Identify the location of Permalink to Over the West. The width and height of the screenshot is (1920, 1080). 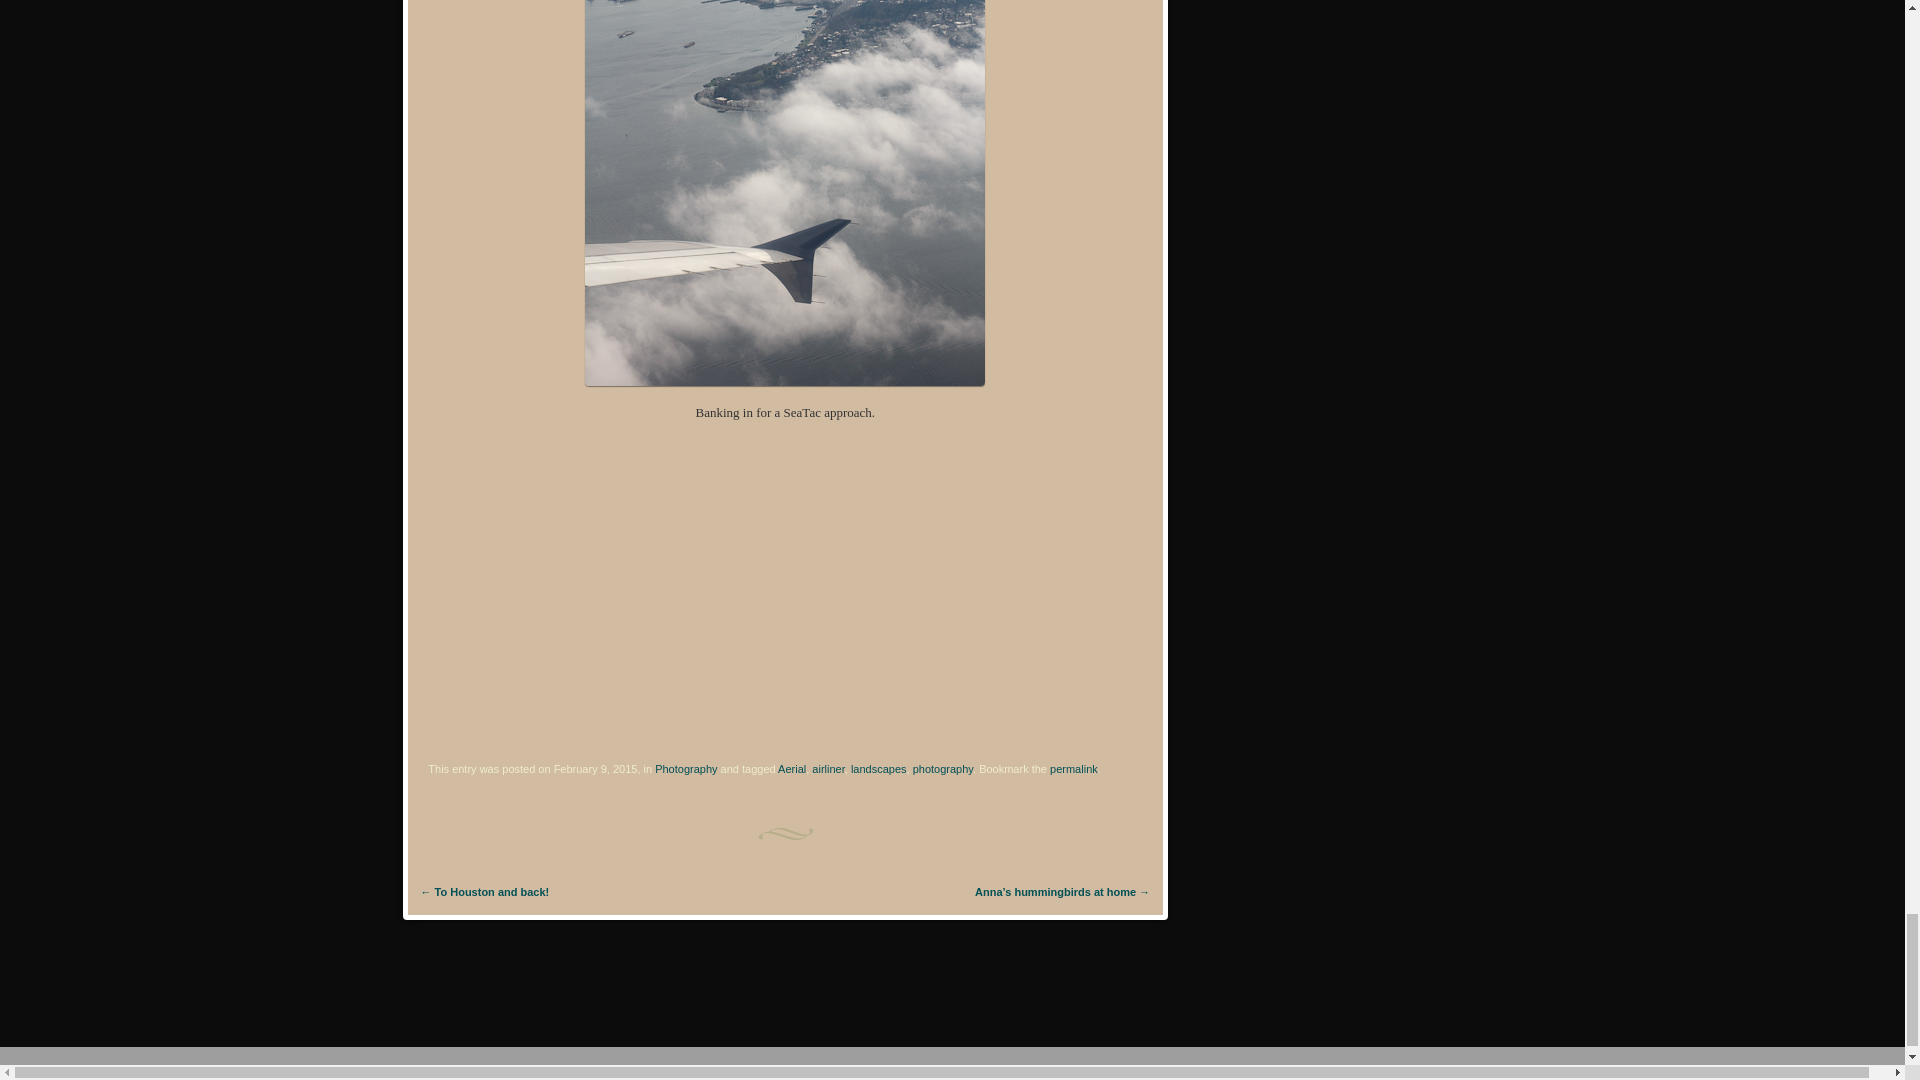
(1074, 768).